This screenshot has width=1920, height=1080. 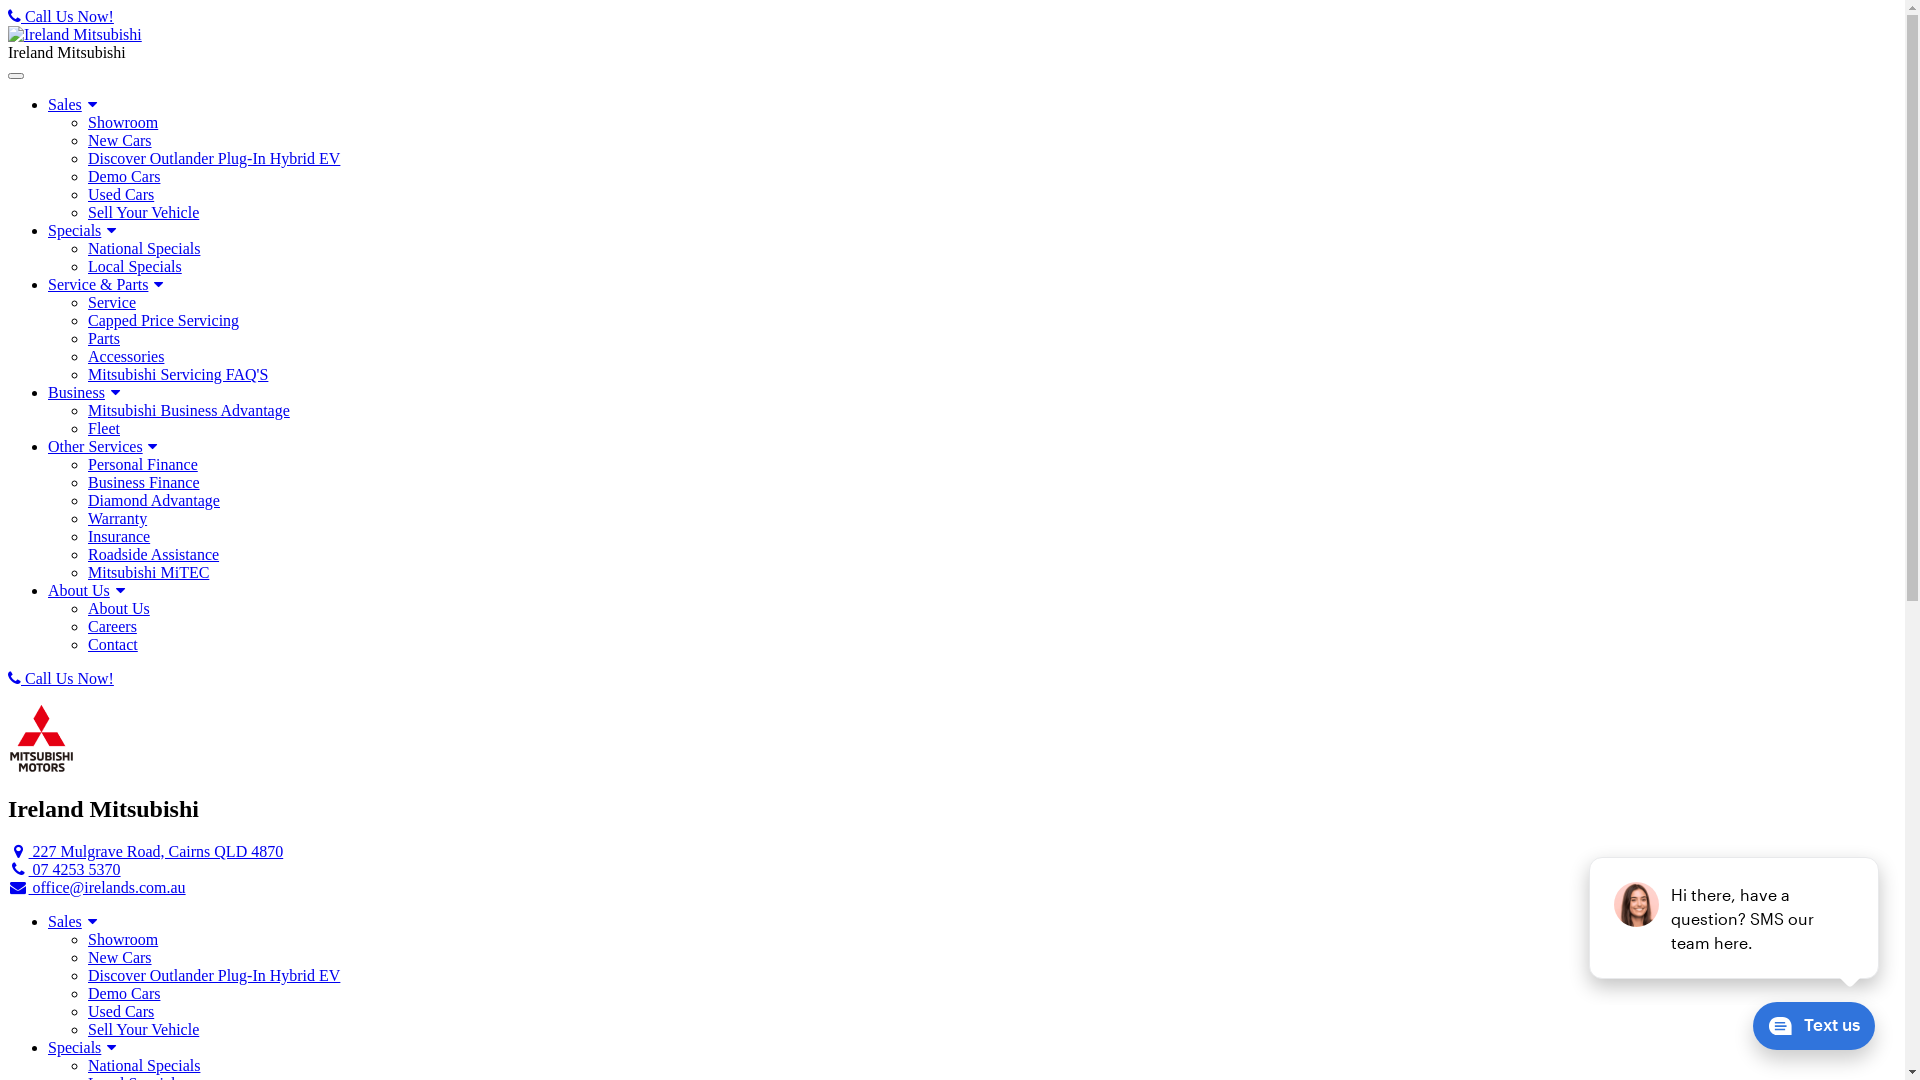 I want to click on Diamond Advantage, so click(x=992, y=501).